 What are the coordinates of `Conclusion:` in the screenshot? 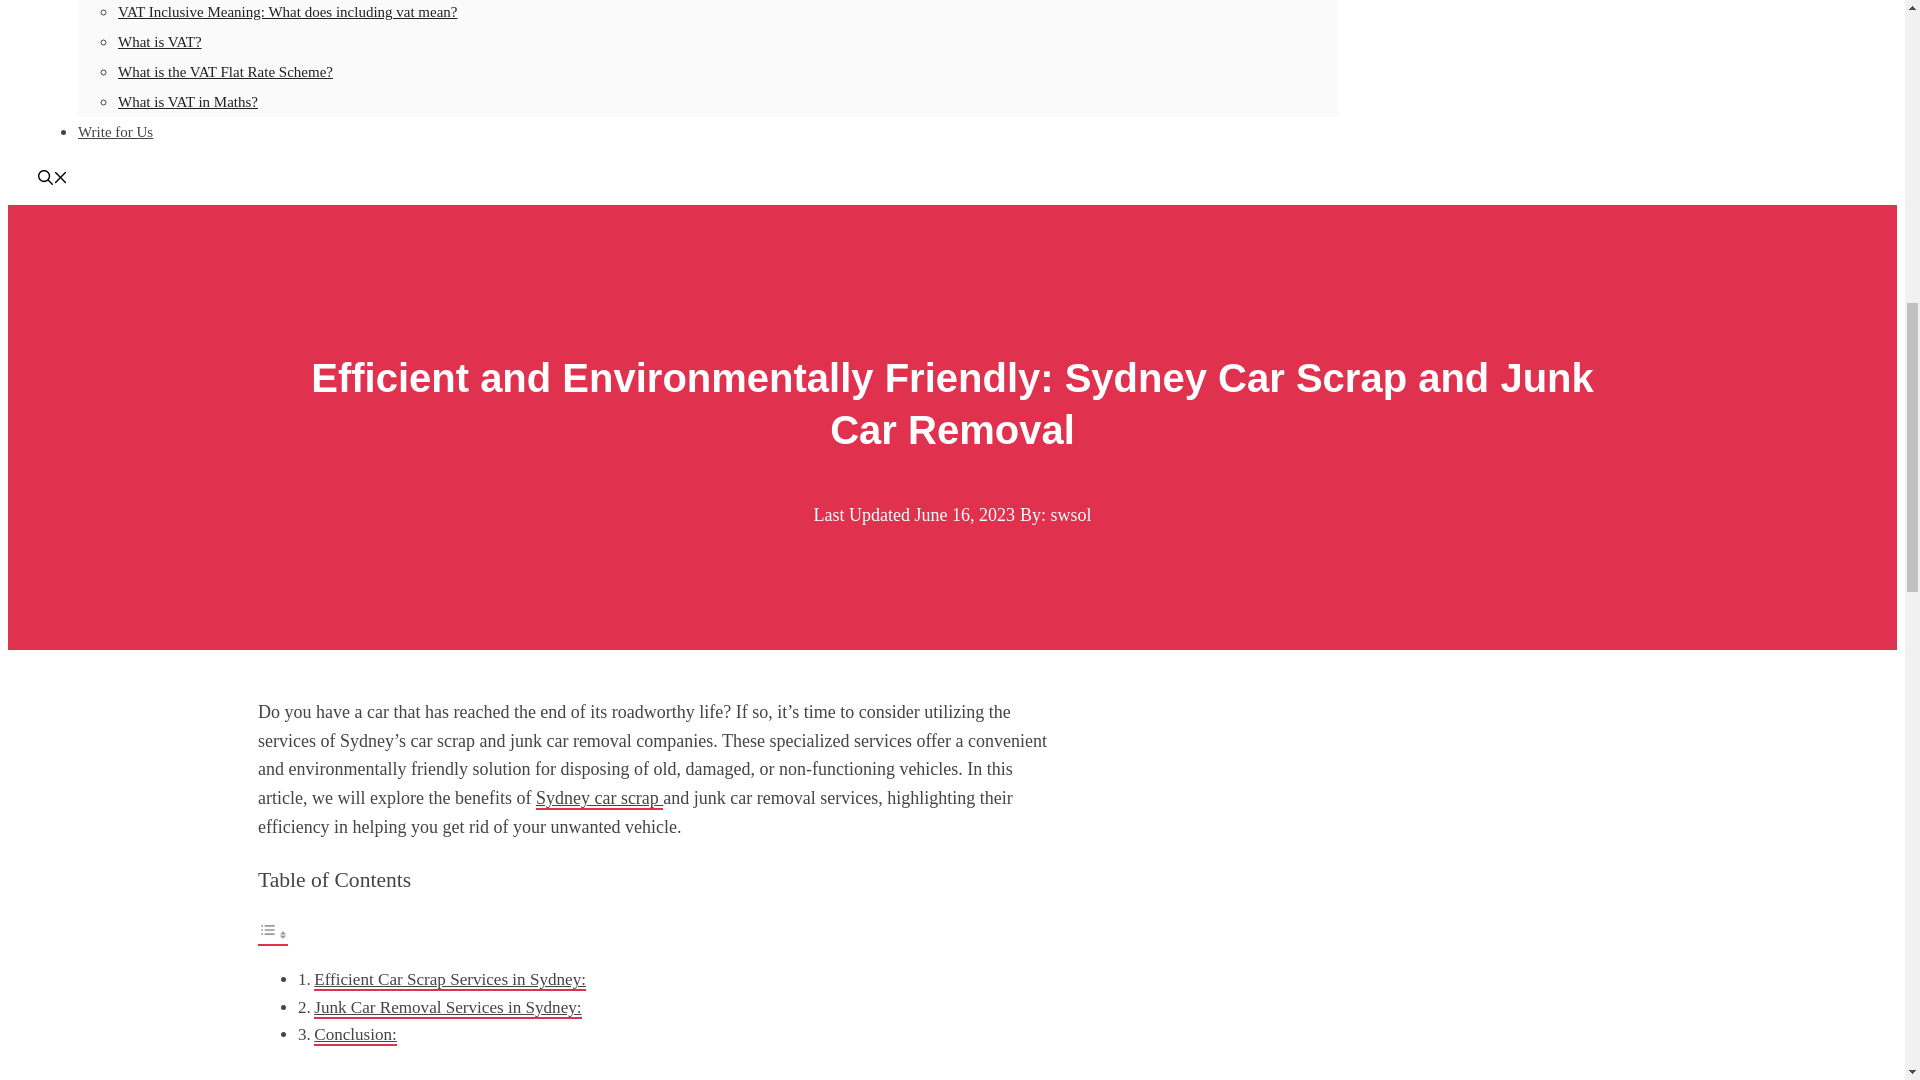 It's located at (356, 1035).